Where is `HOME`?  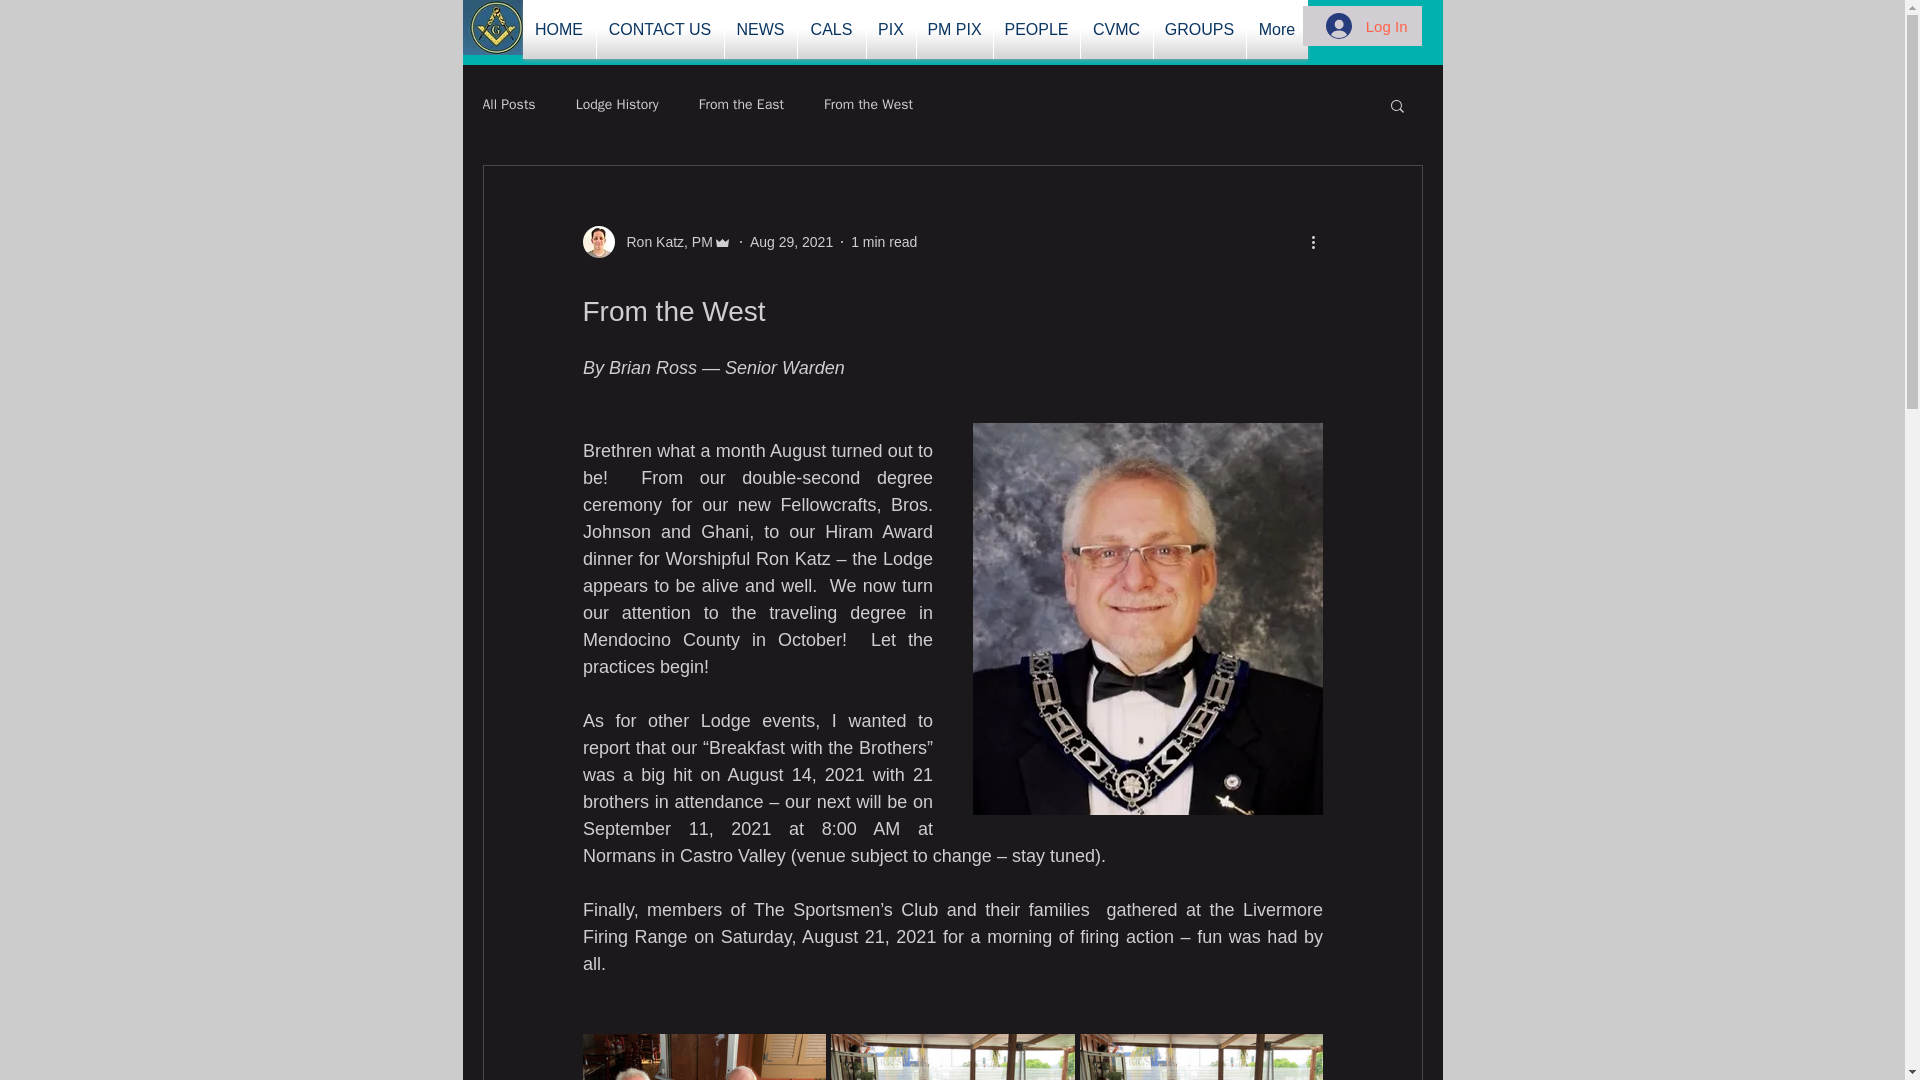 HOME is located at coordinates (558, 30).